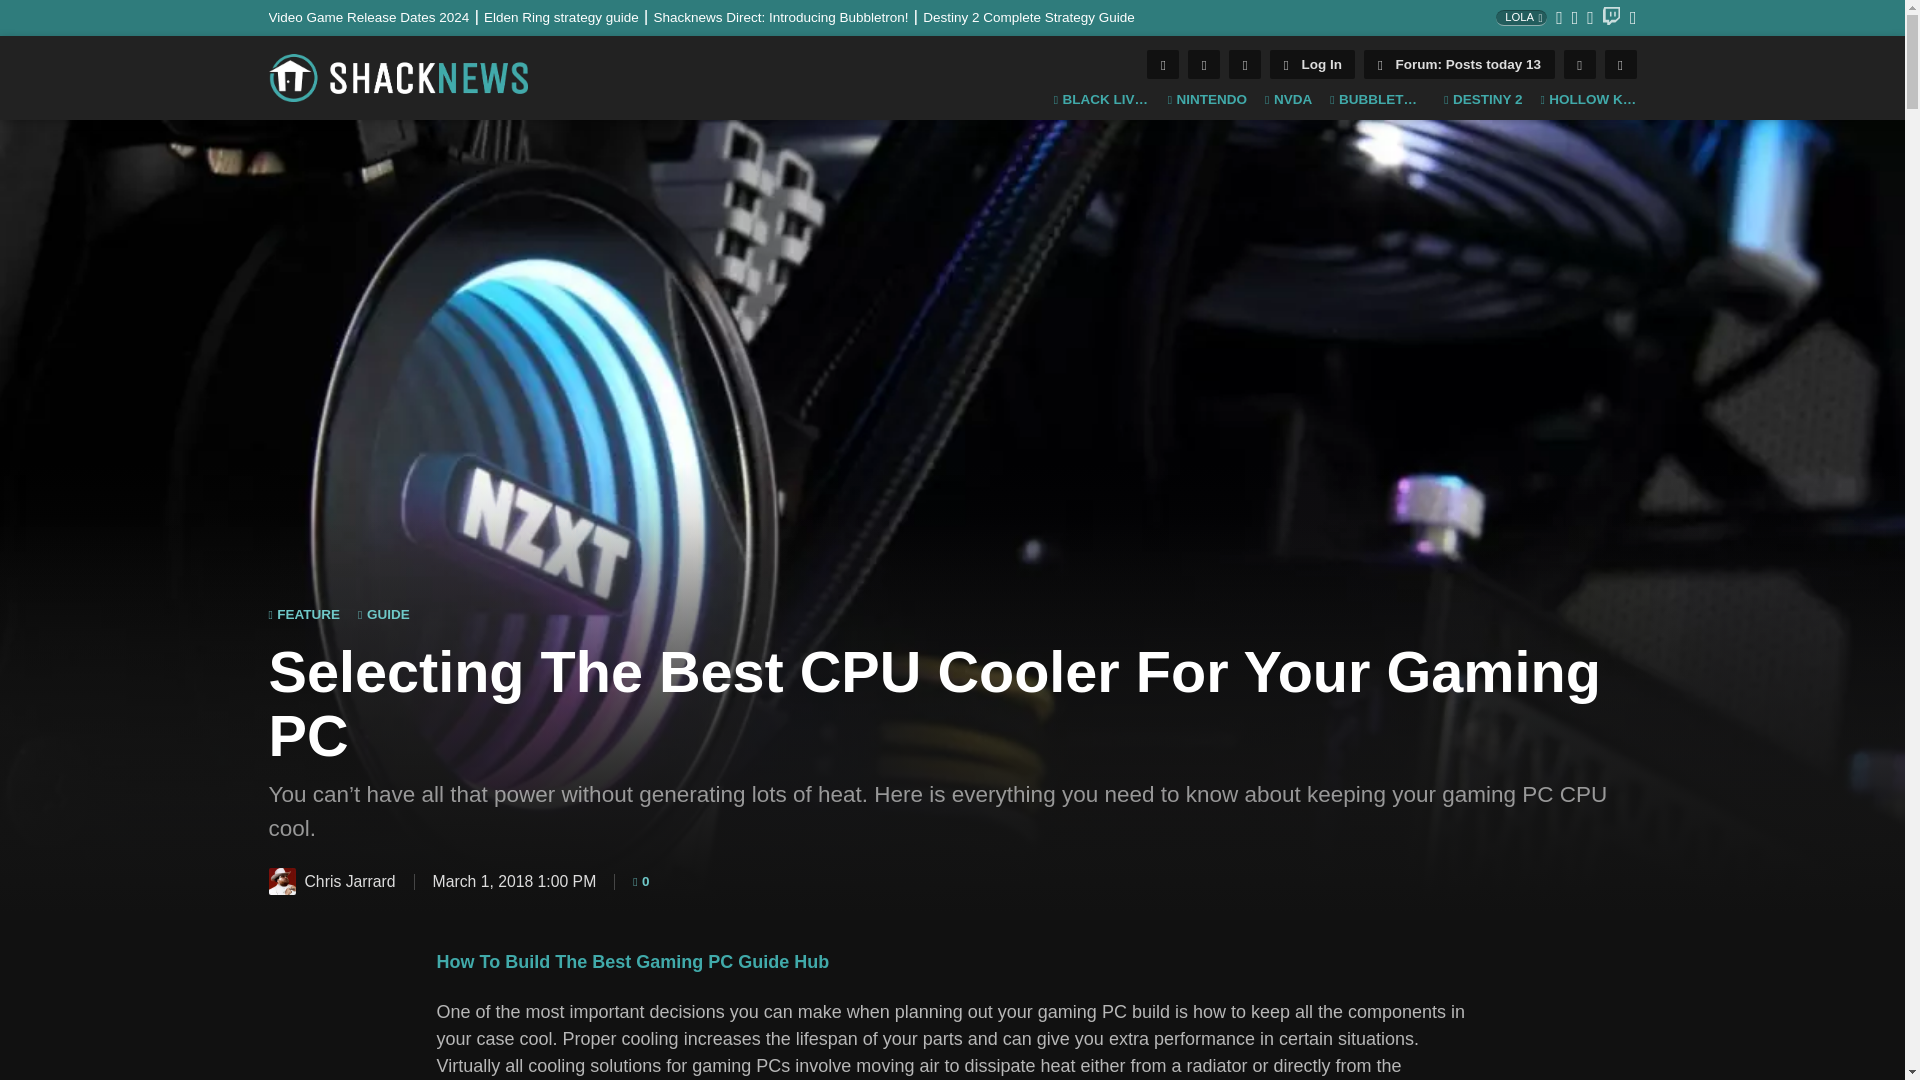 Image resolution: width=1920 pixels, height=1080 pixels. I want to click on GUIDE, so click(384, 615).